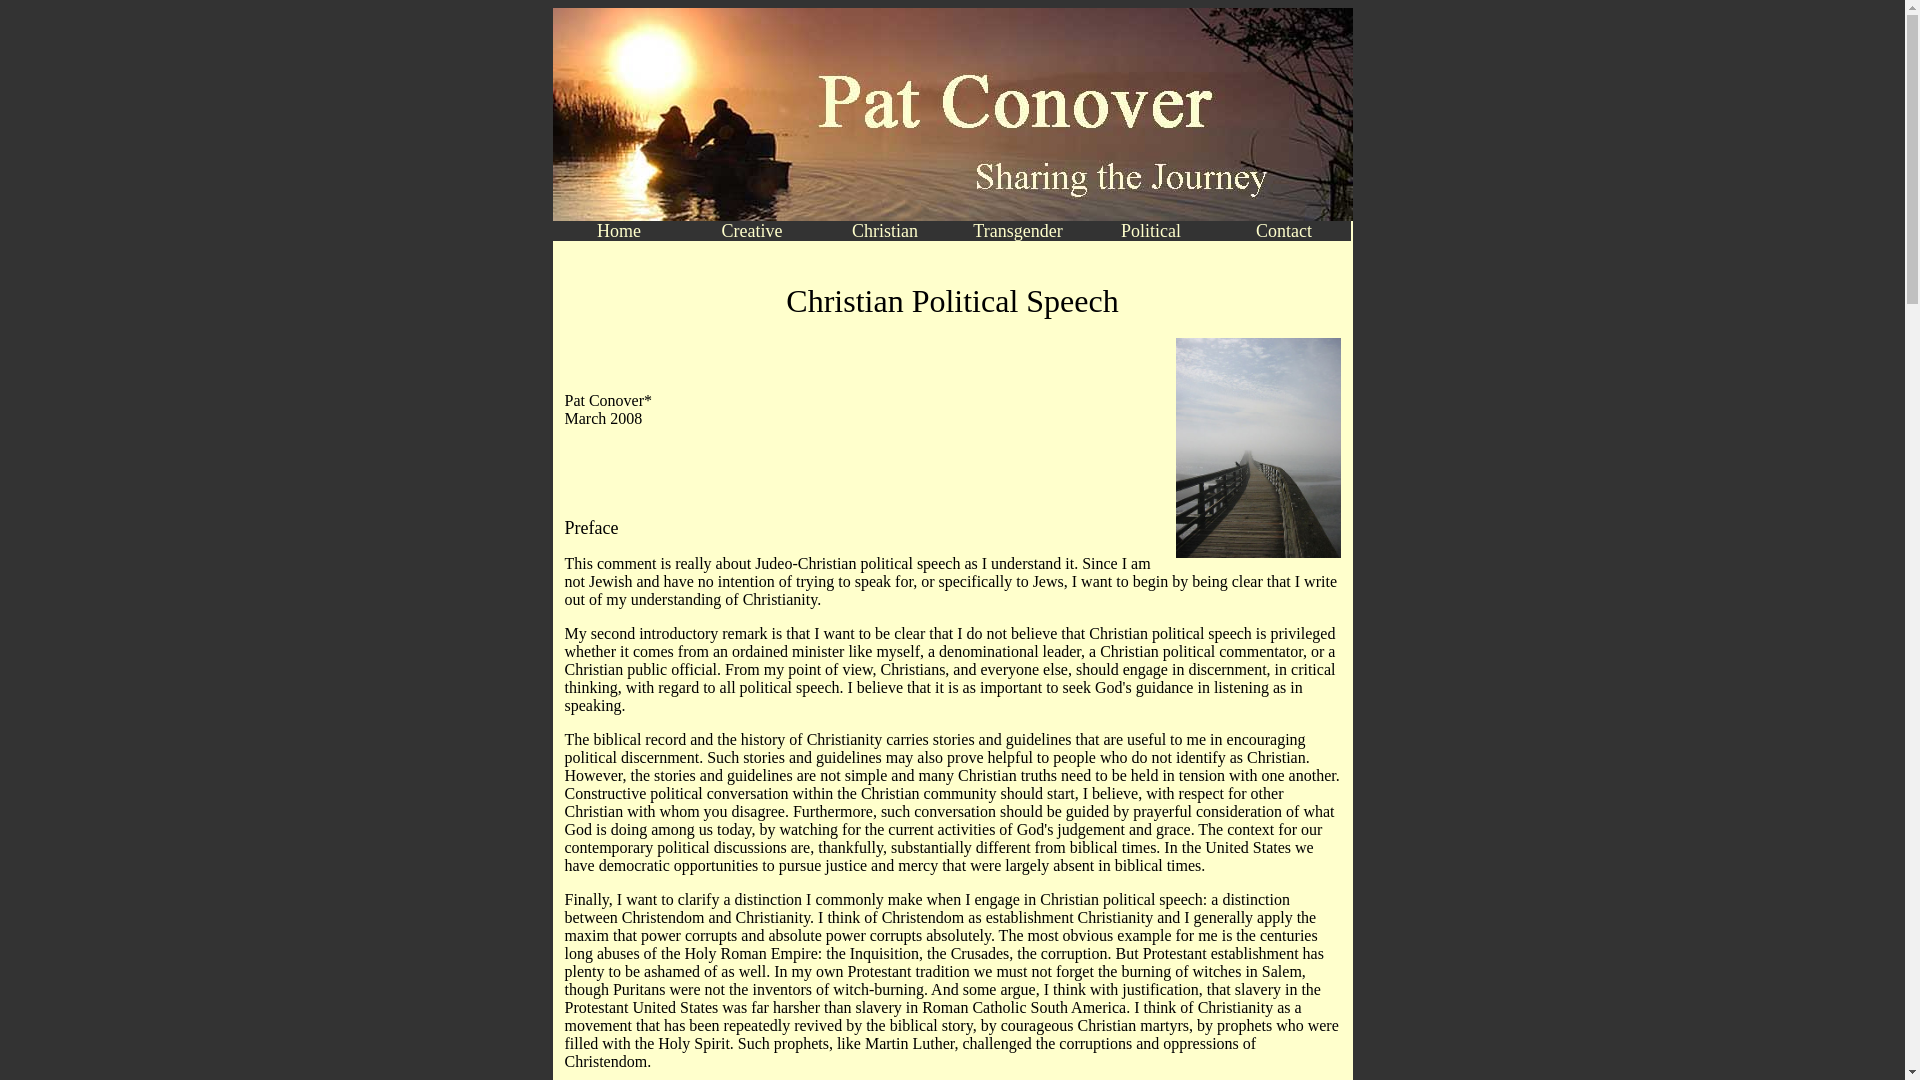 Image resolution: width=1920 pixels, height=1080 pixels. I want to click on Transgender, so click(1018, 230).